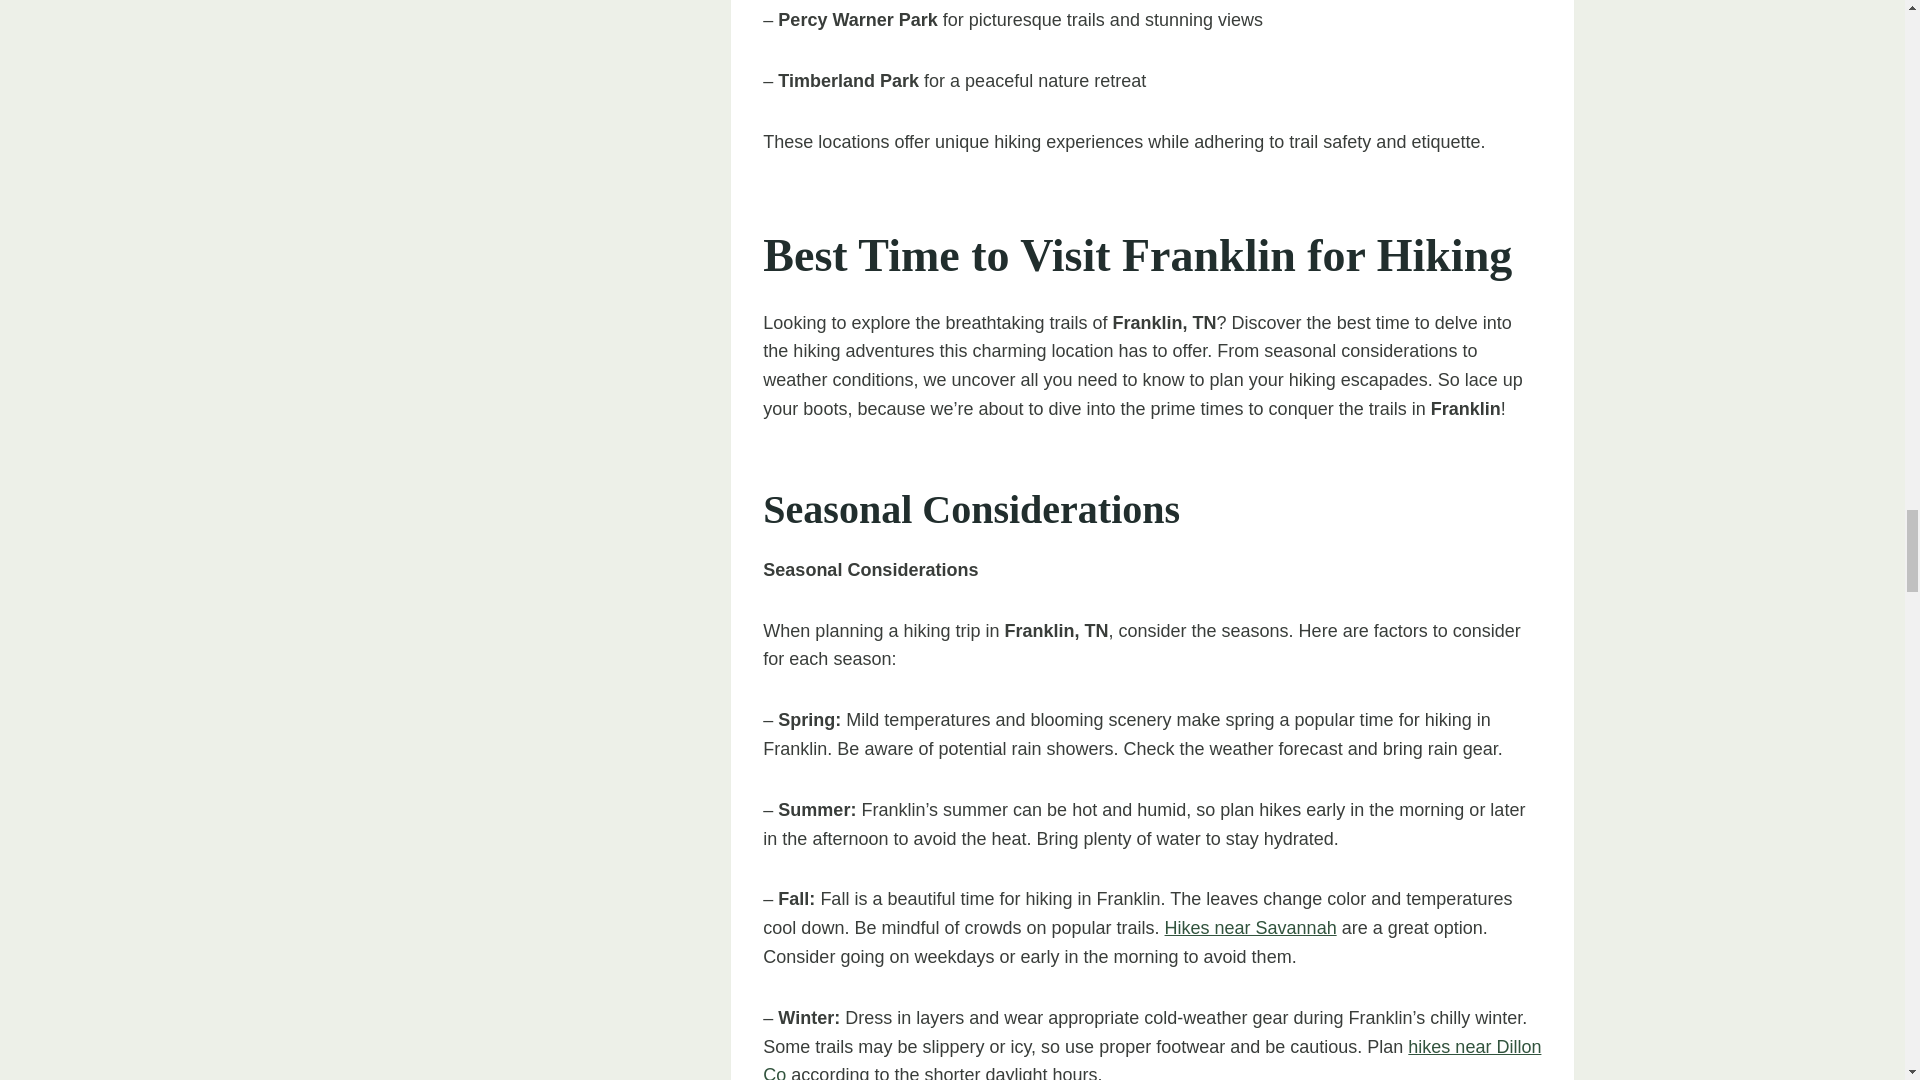 The height and width of the screenshot is (1080, 1920). Describe the element at coordinates (1152, 1058) in the screenshot. I see `hikes near Dillon Co` at that location.